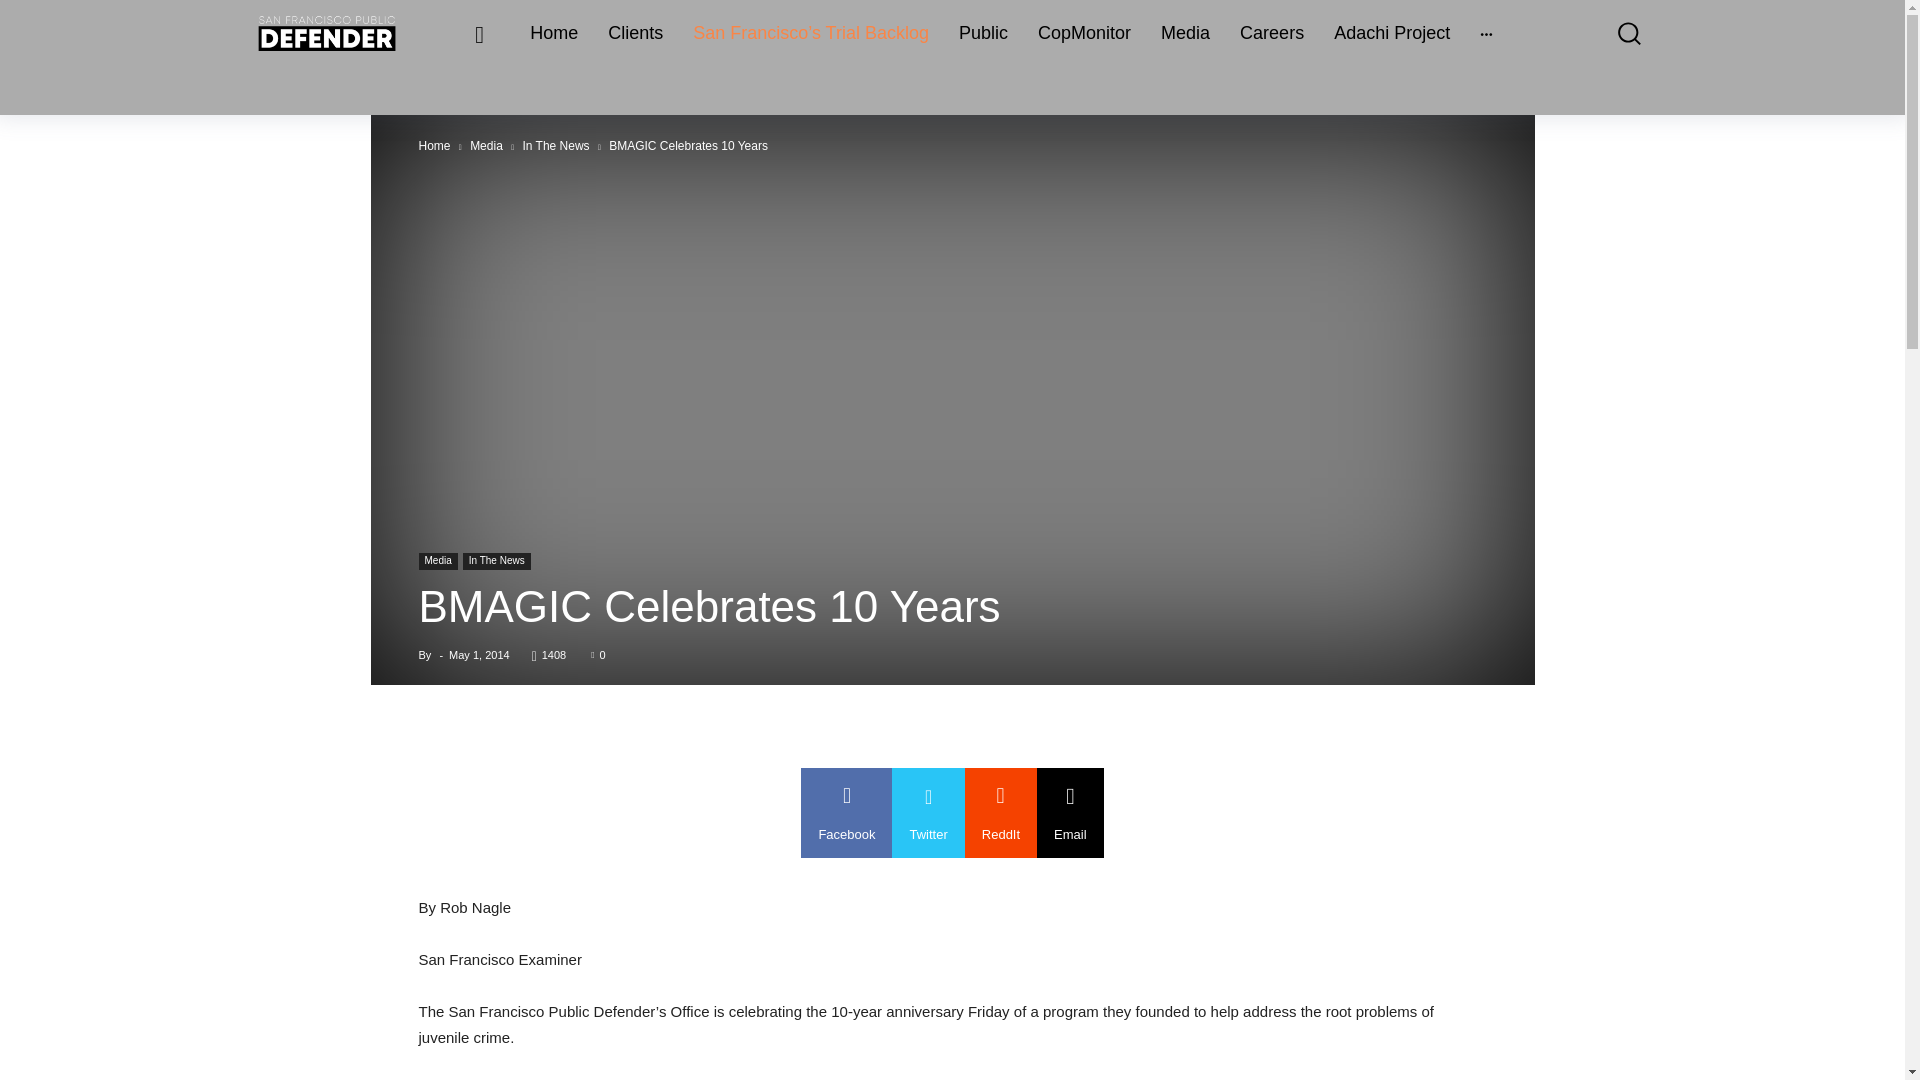 This screenshot has height=1080, width=1920. Describe the element at coordinates (486, 146) in the screenshot. I see `Media` at that location.